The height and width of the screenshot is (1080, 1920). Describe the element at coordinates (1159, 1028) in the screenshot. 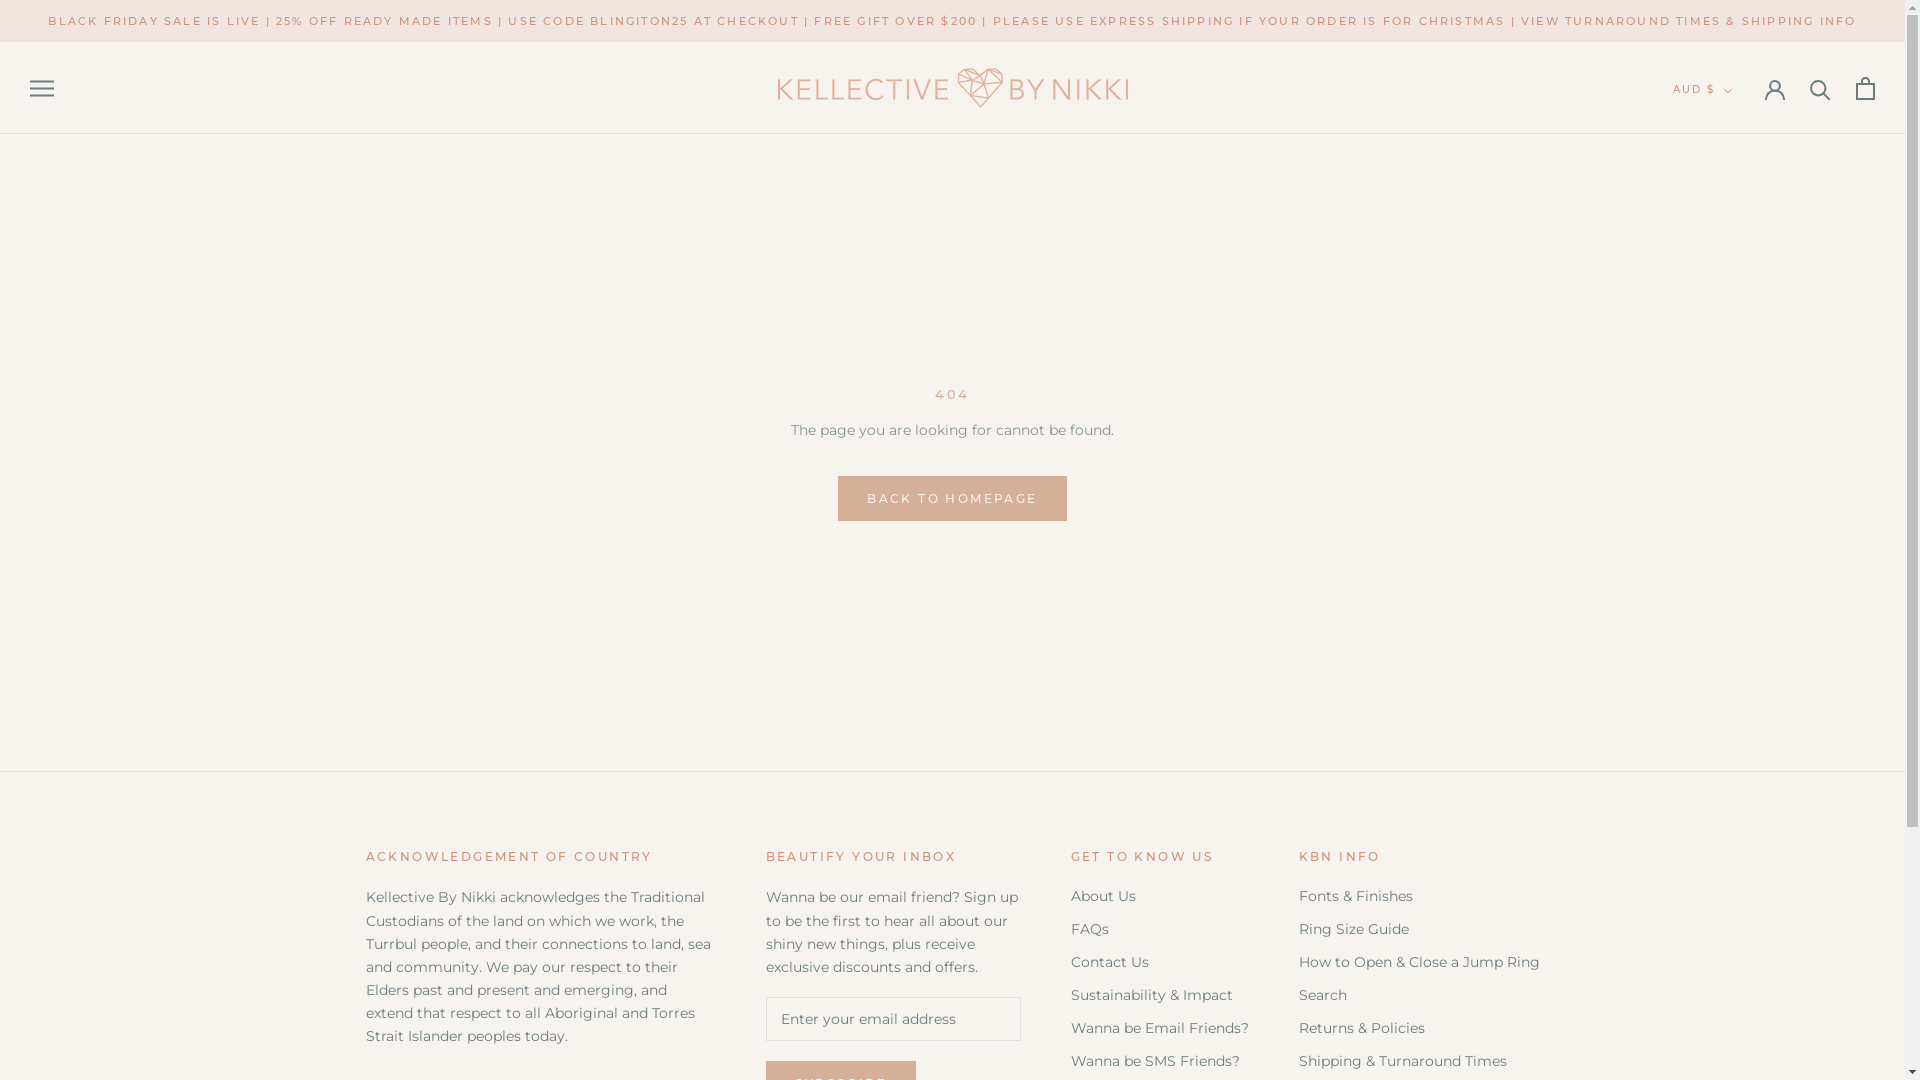

I see `Wanna be Email Friends?` at that location.